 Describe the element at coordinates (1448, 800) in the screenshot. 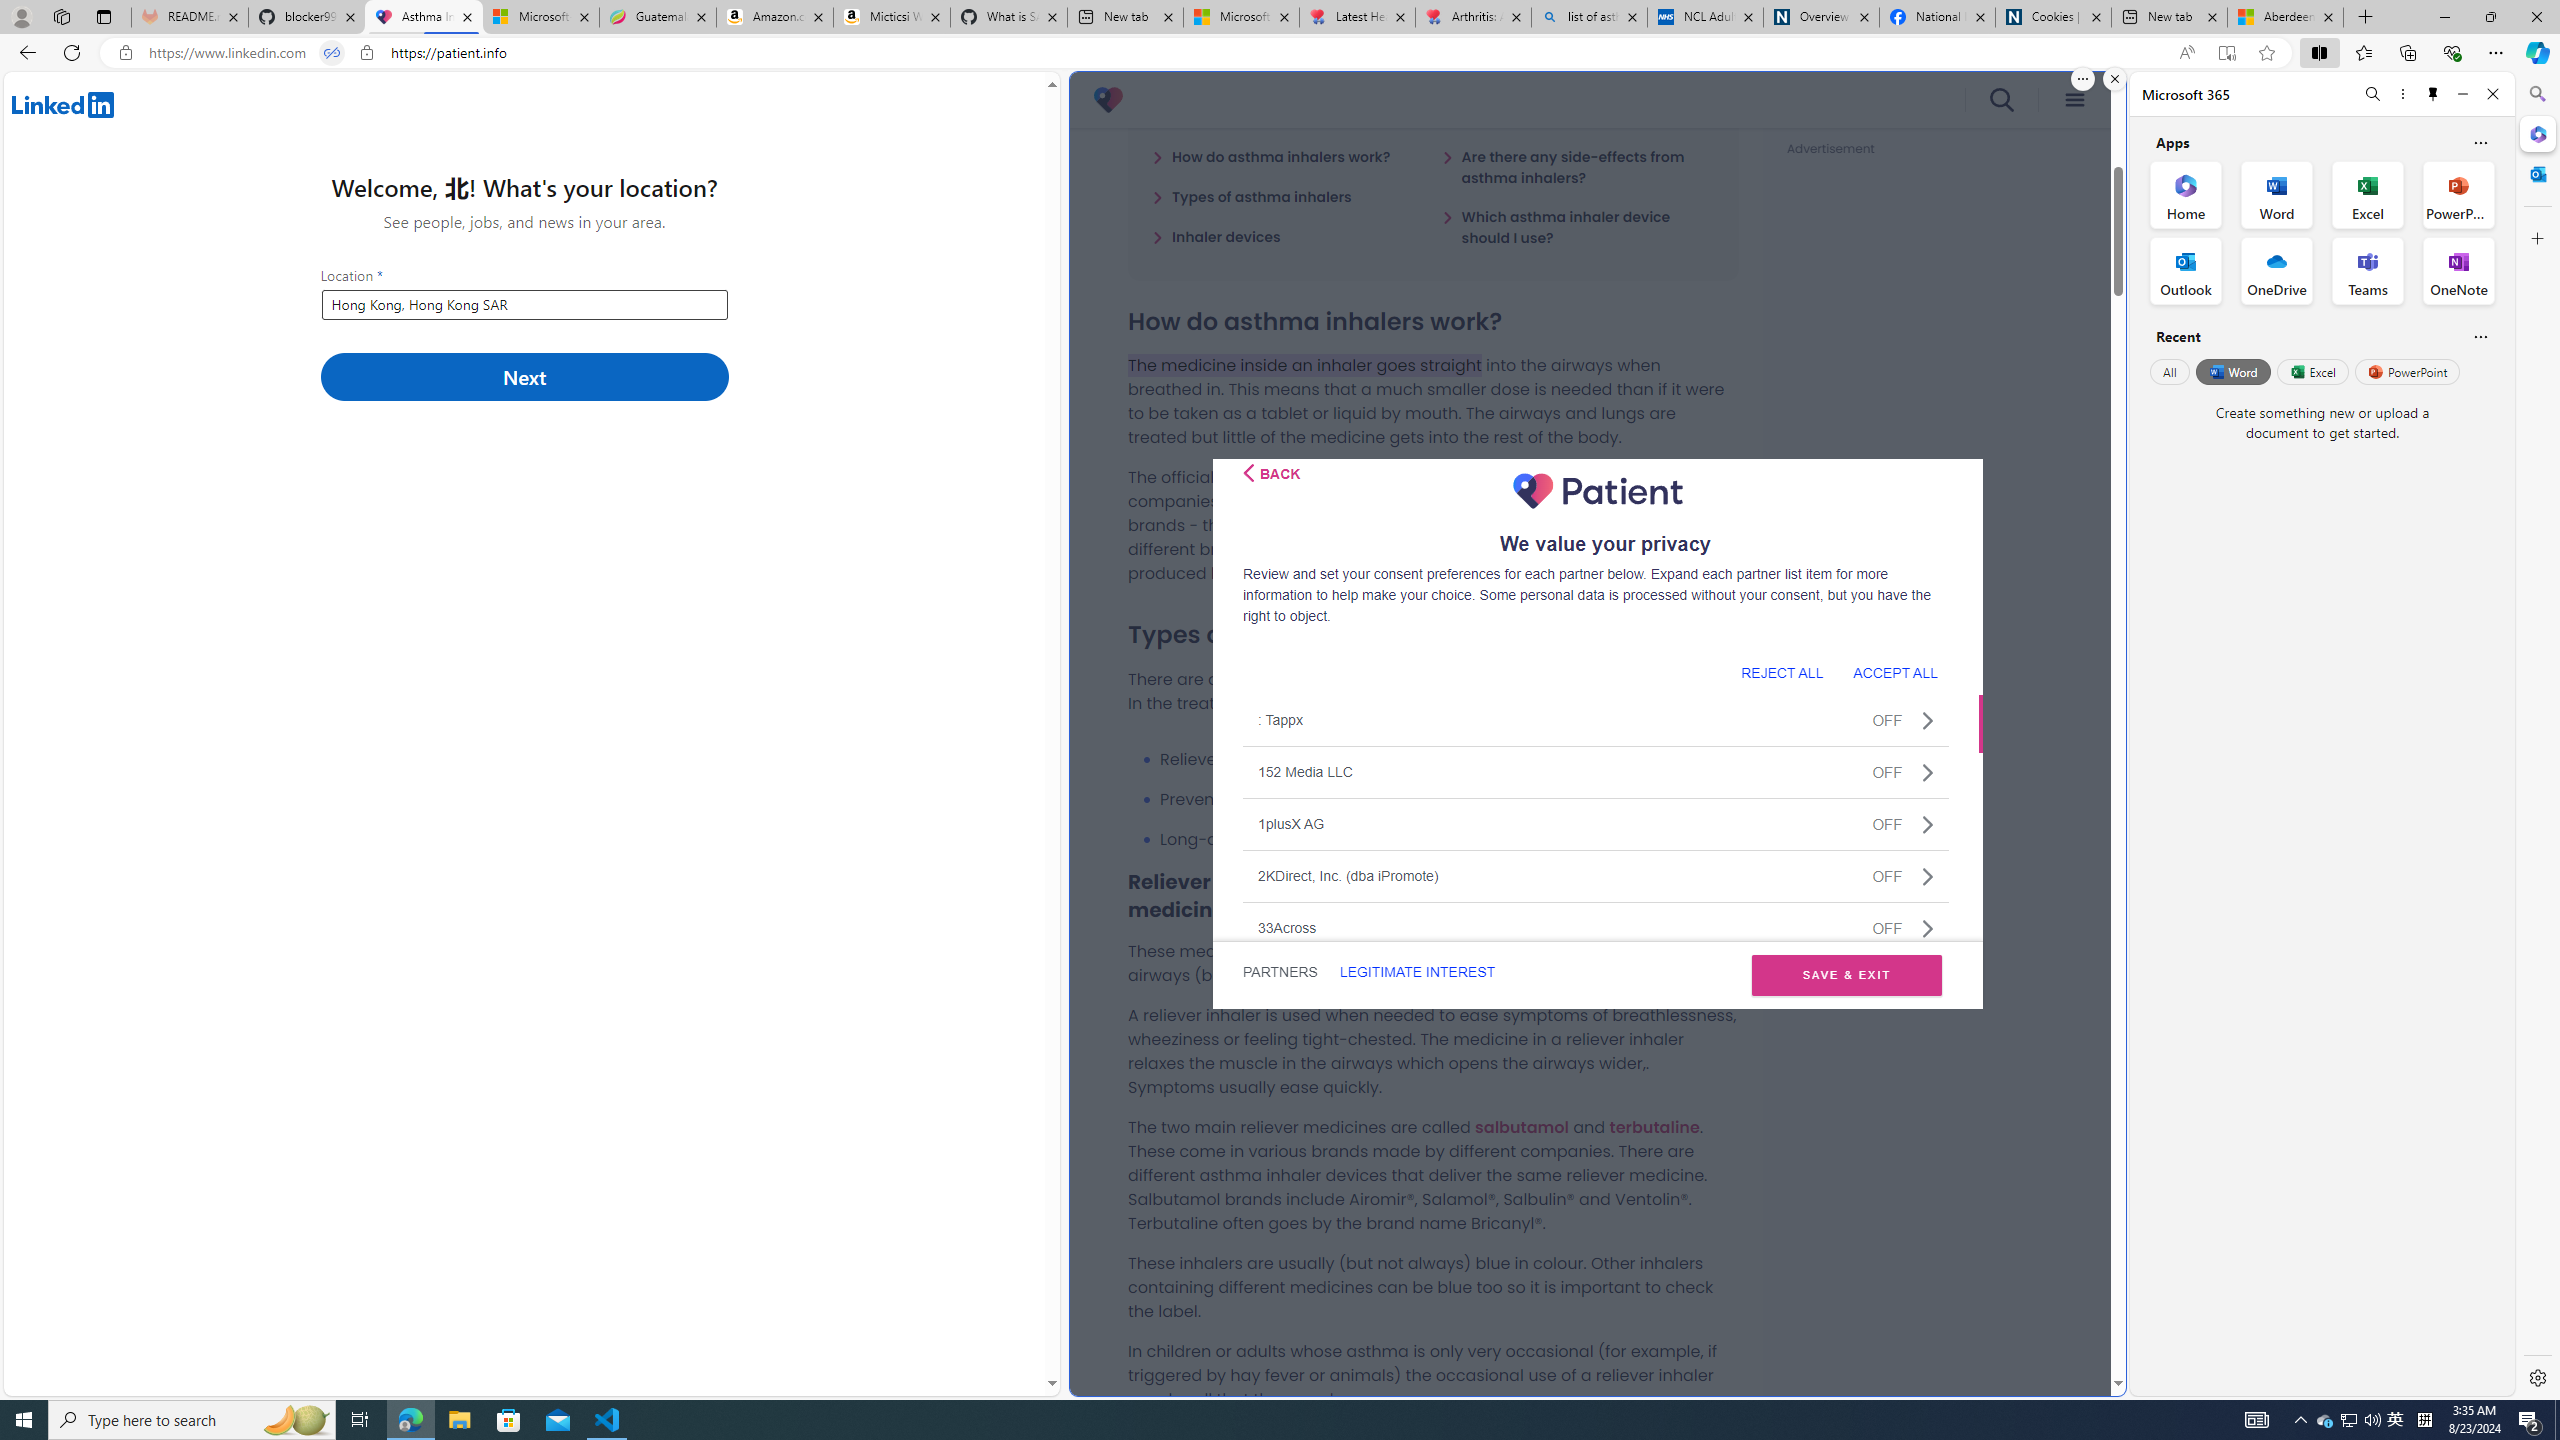

I see `Preventers (steroid inhalers).` at that location.